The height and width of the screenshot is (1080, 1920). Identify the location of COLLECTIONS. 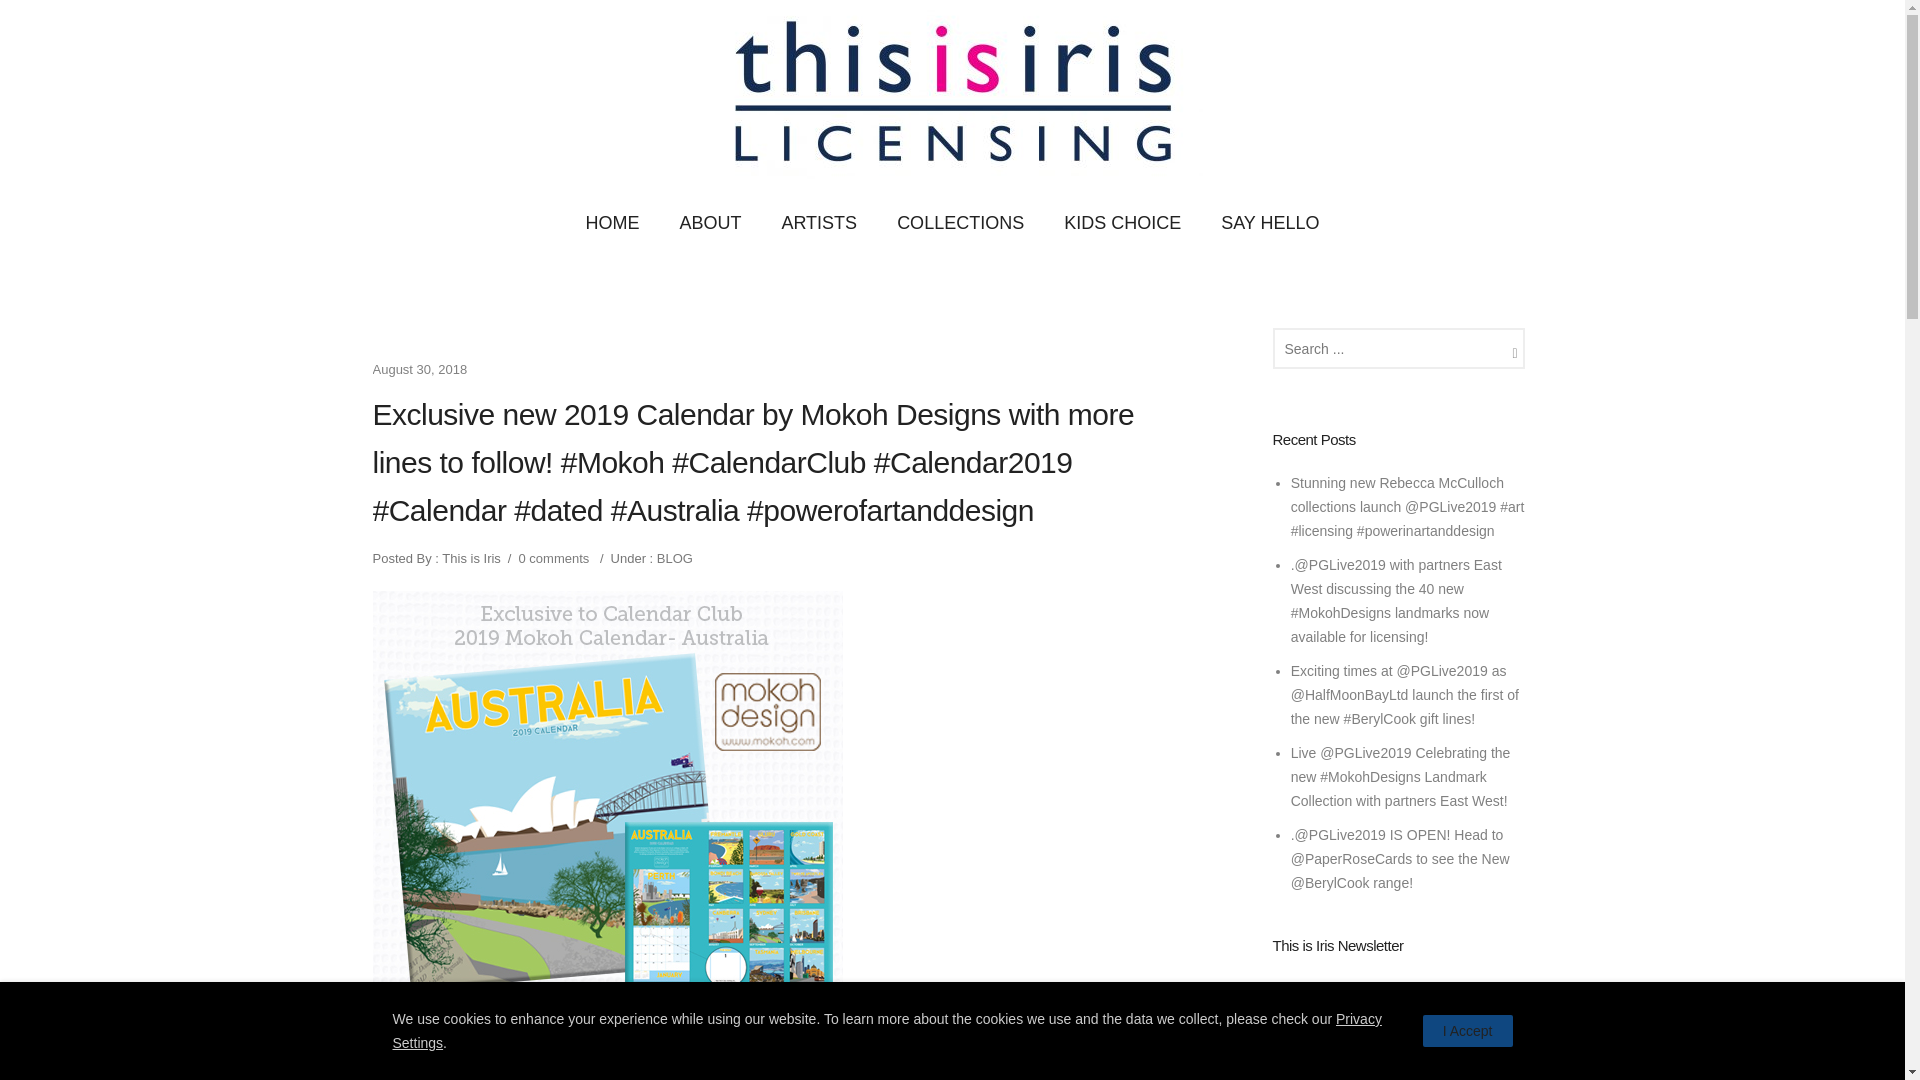
(960, 223).